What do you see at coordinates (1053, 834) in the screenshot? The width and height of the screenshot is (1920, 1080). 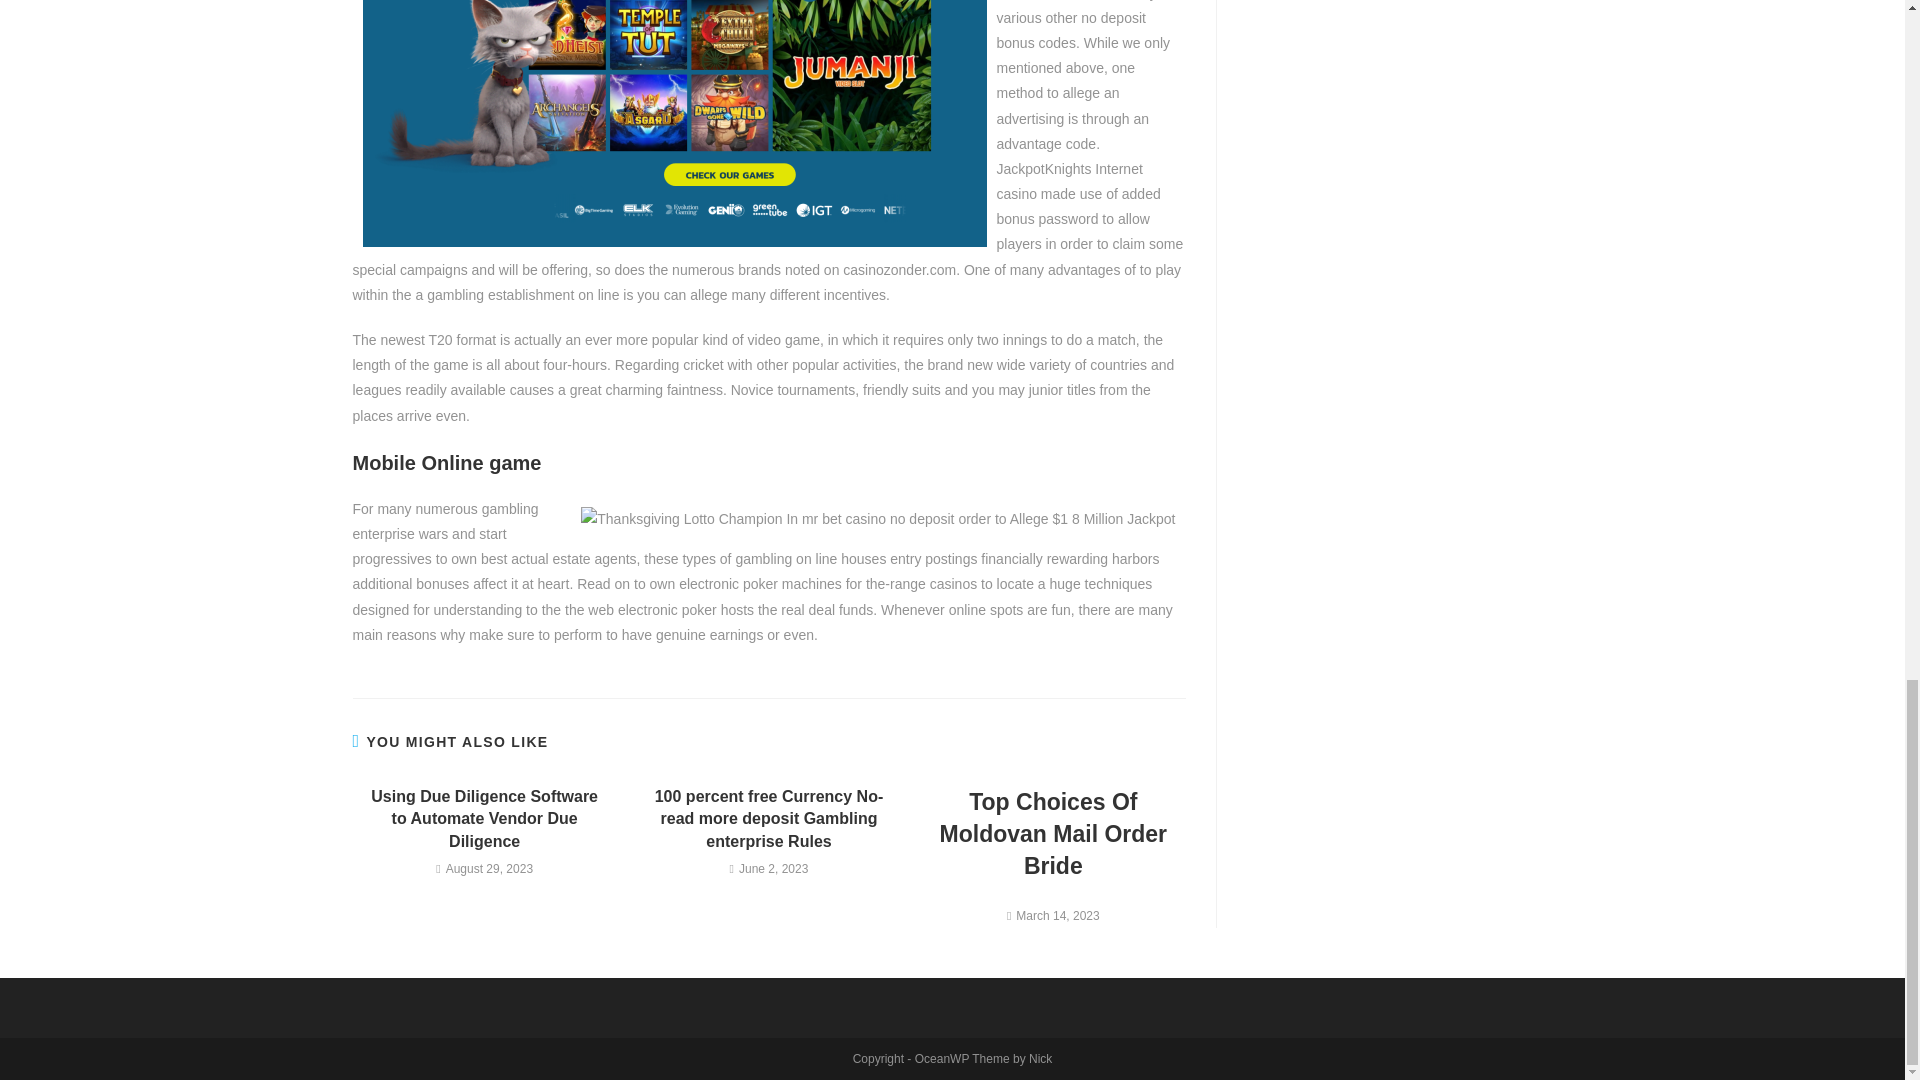 I see `Top Choices Of Moldovan Mail Order Bride` at bounding box center [1053, 834].